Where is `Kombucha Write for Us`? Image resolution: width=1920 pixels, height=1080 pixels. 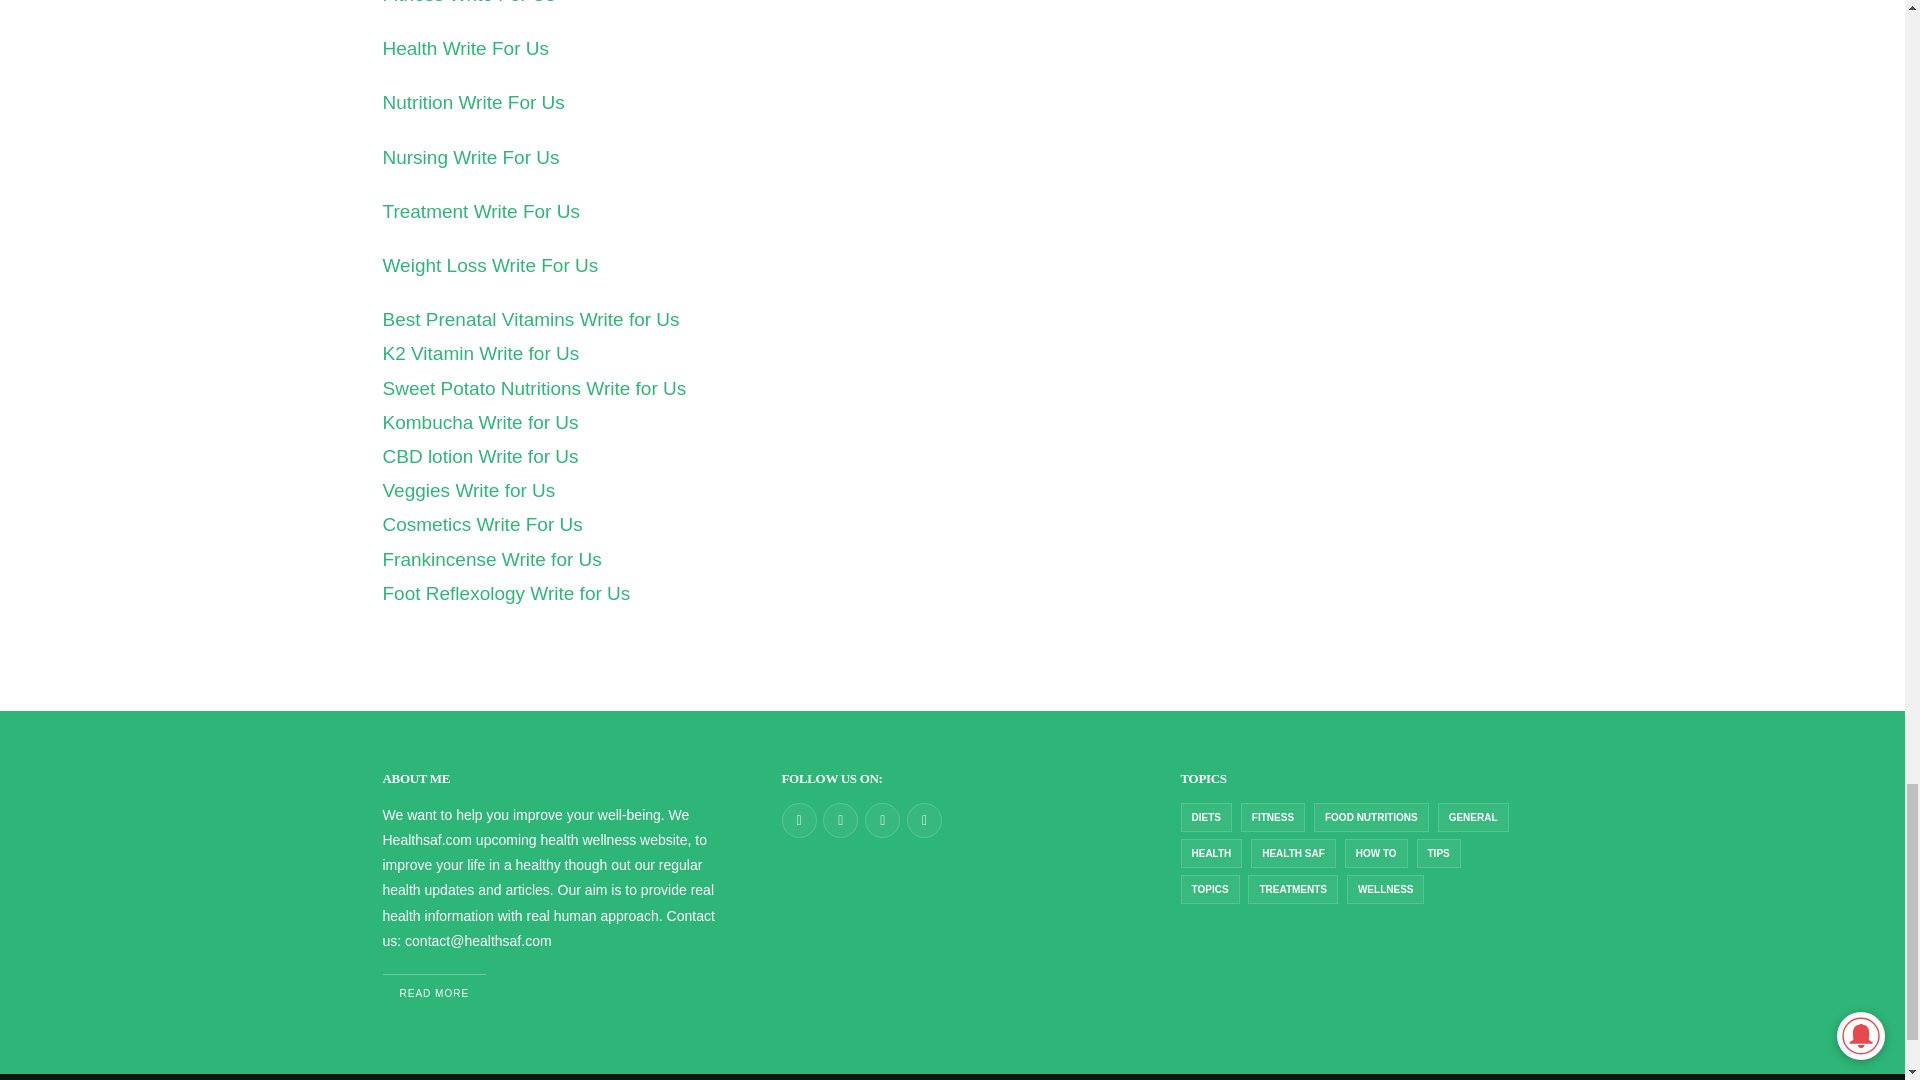 Kombucha Write for Us is located at coordinates (480, 422).